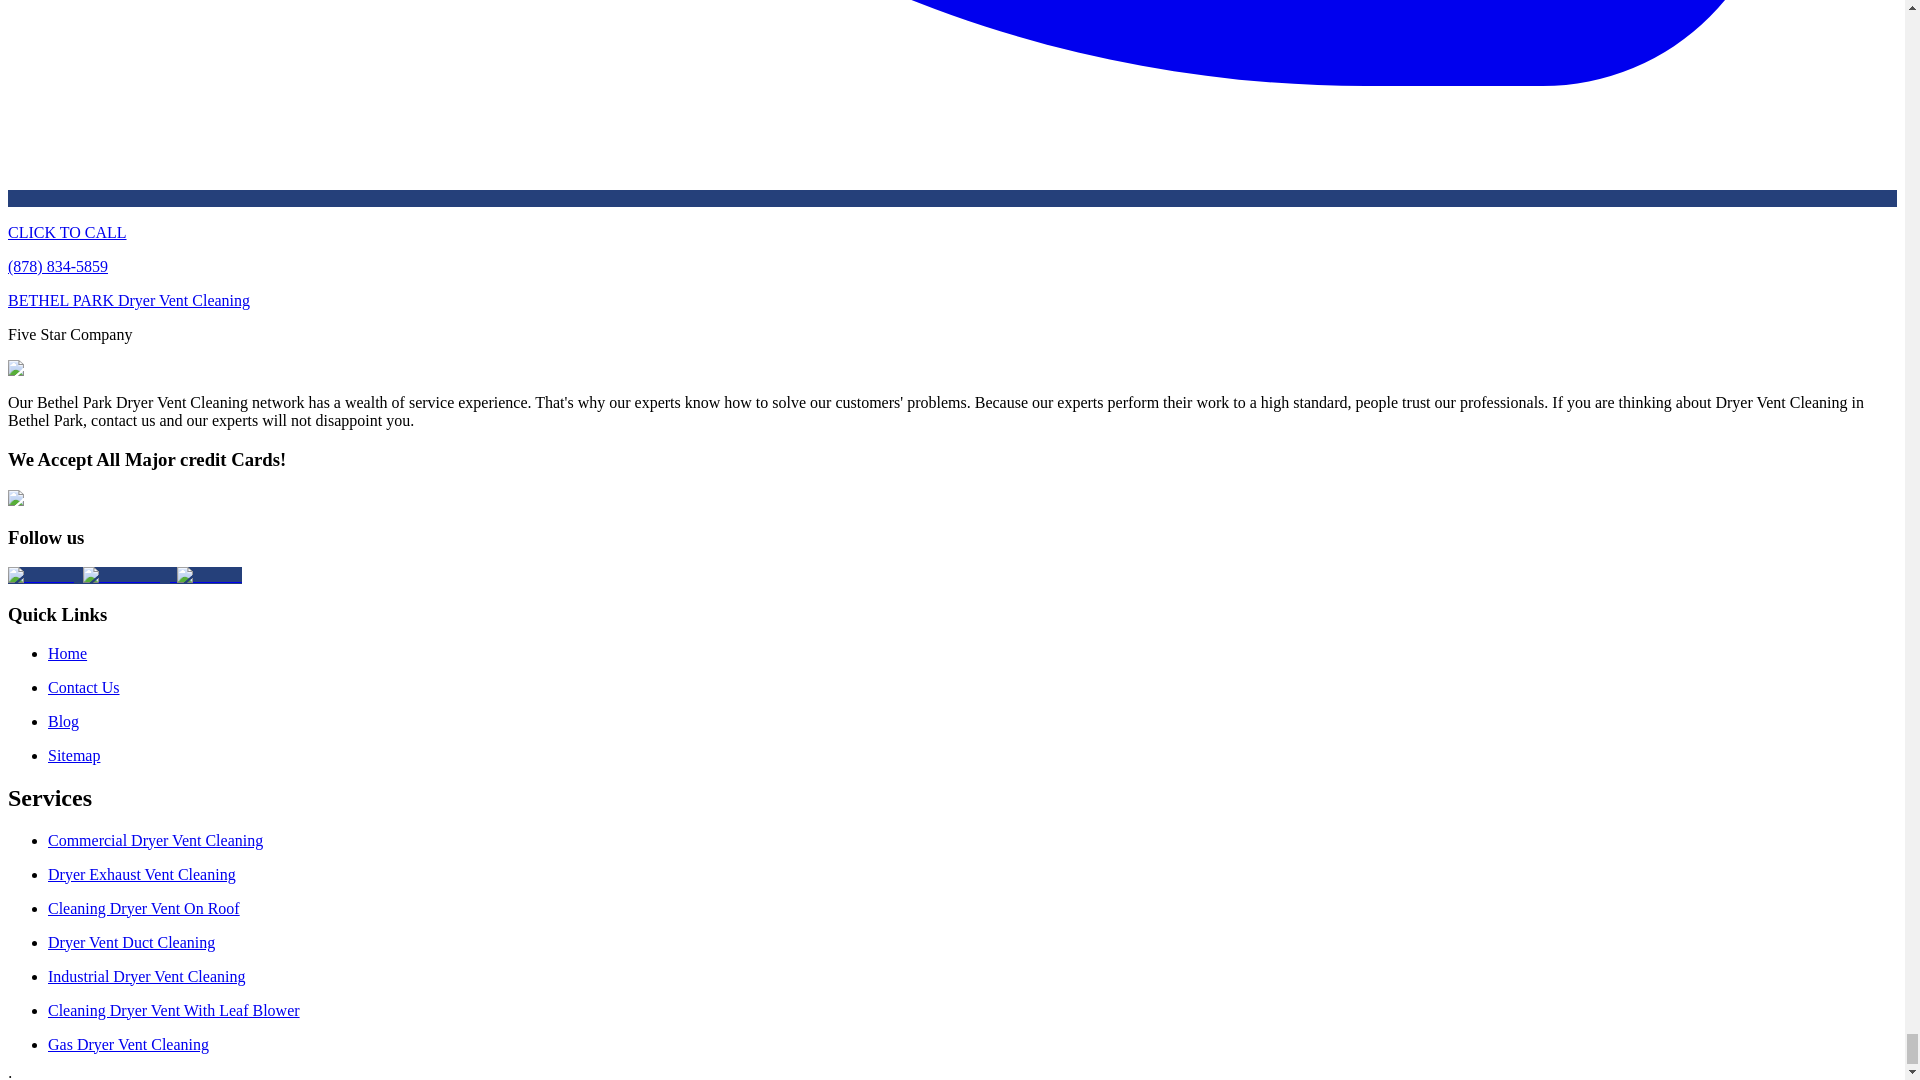  What do you see at coordinates (208, 576) in the screenshot?
I see `Facebook logo` at bounding box center [208, 576].